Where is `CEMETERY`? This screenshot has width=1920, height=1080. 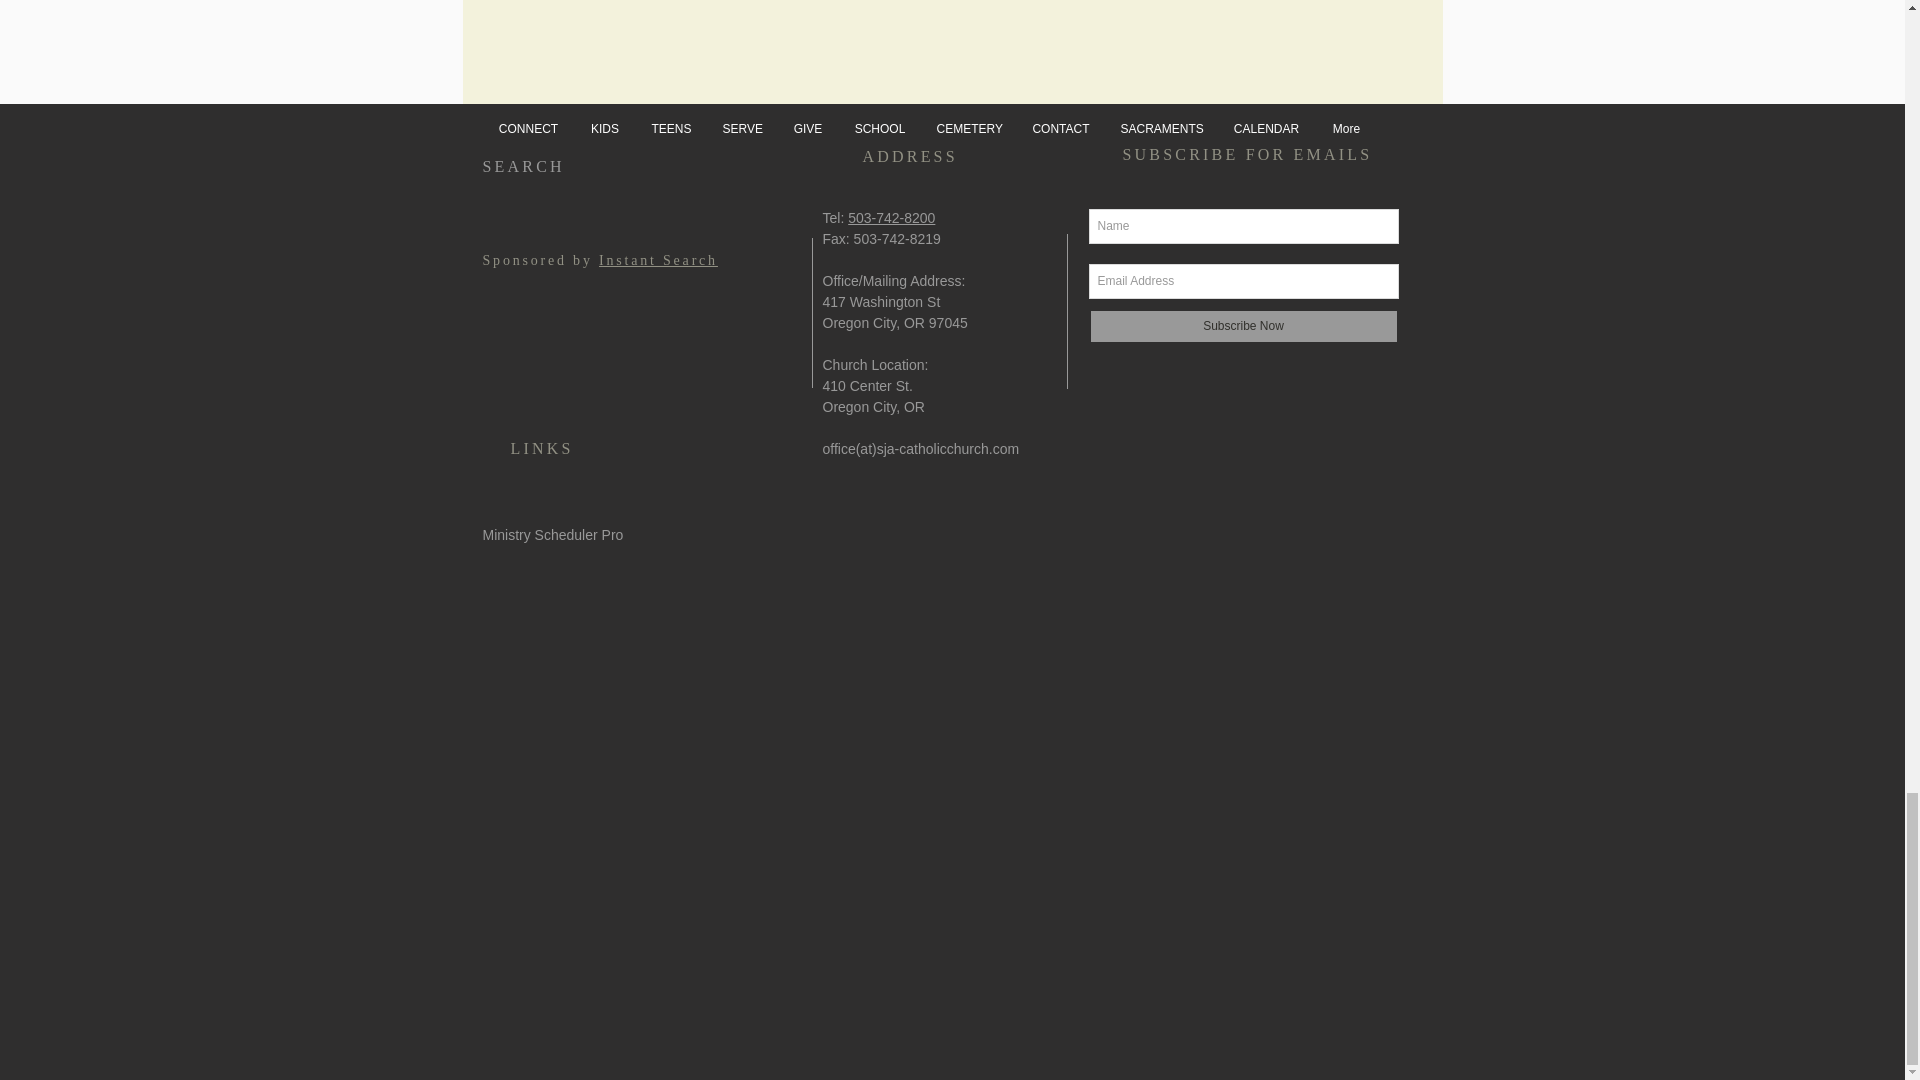
CEMETERY is located at coordinates (969, 128).